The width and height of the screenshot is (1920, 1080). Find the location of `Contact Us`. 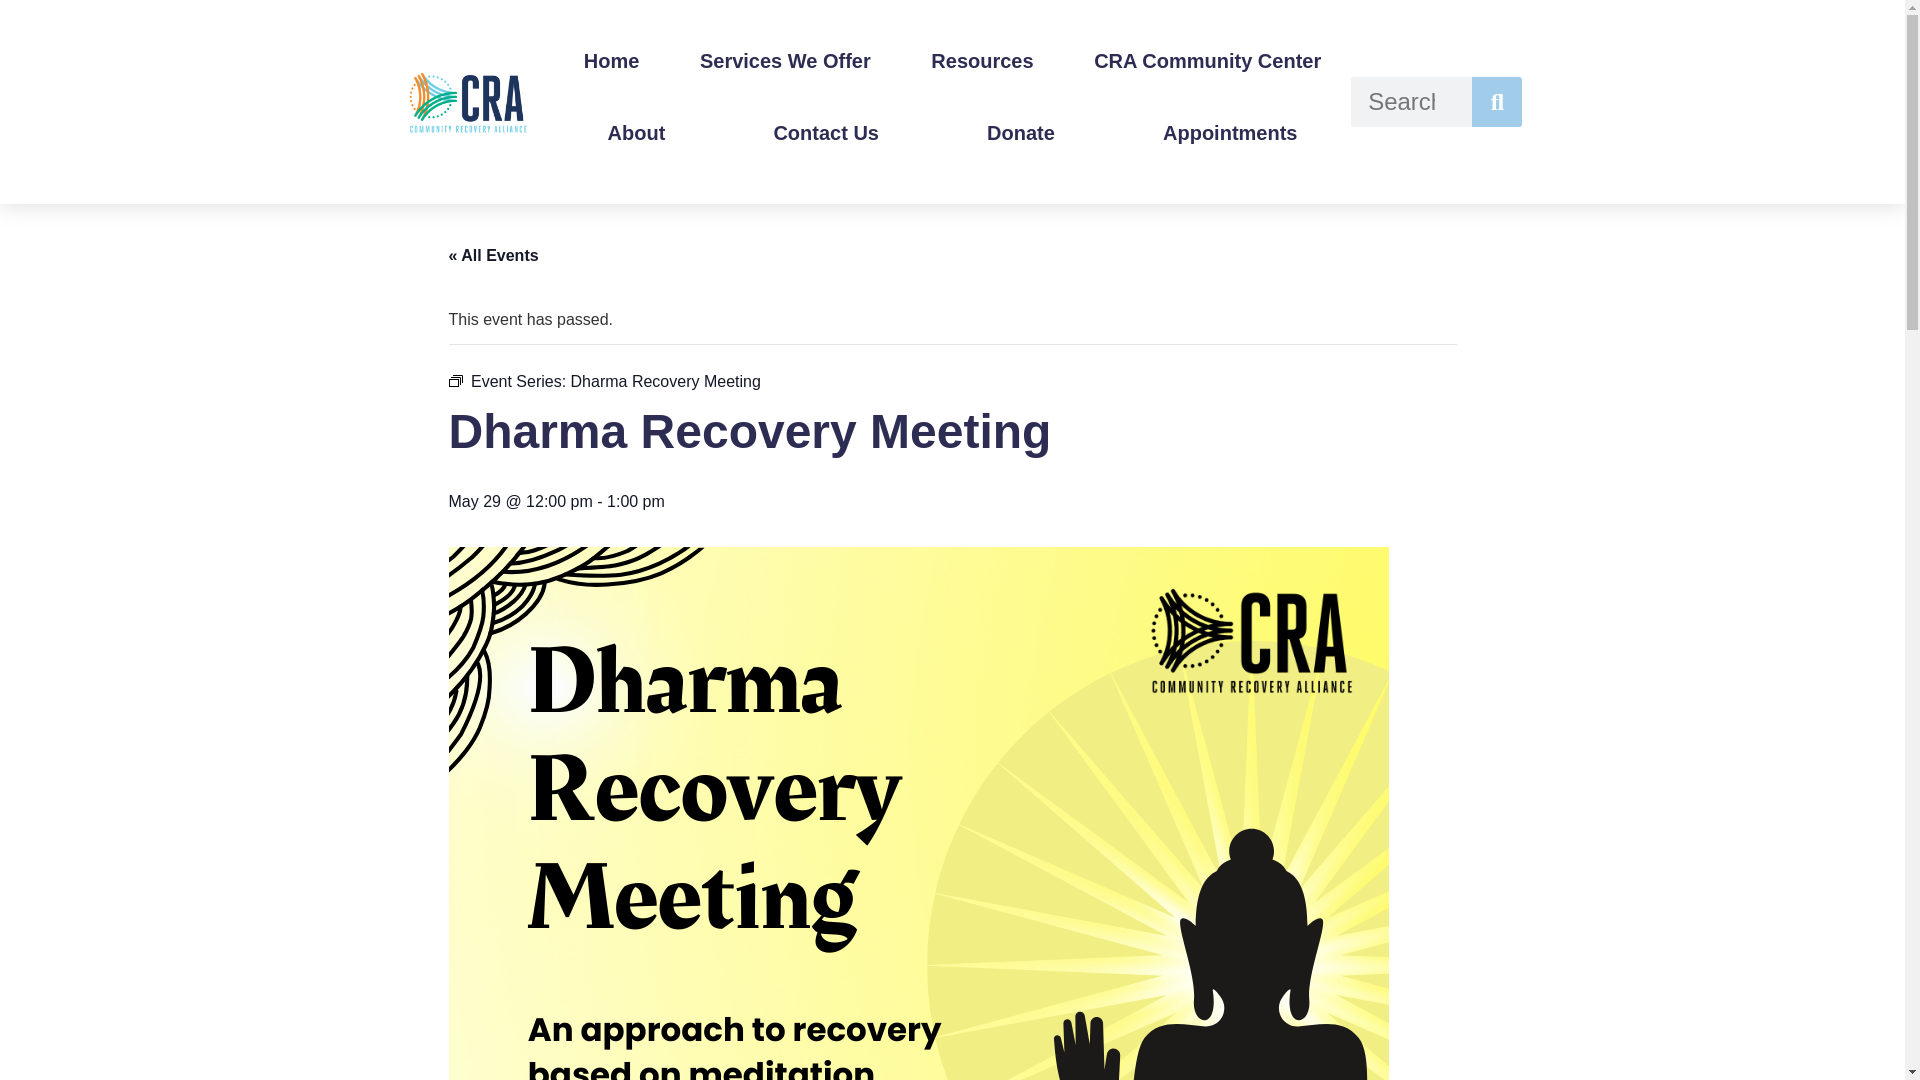

Contact Us is located at coordinates (826, 132).